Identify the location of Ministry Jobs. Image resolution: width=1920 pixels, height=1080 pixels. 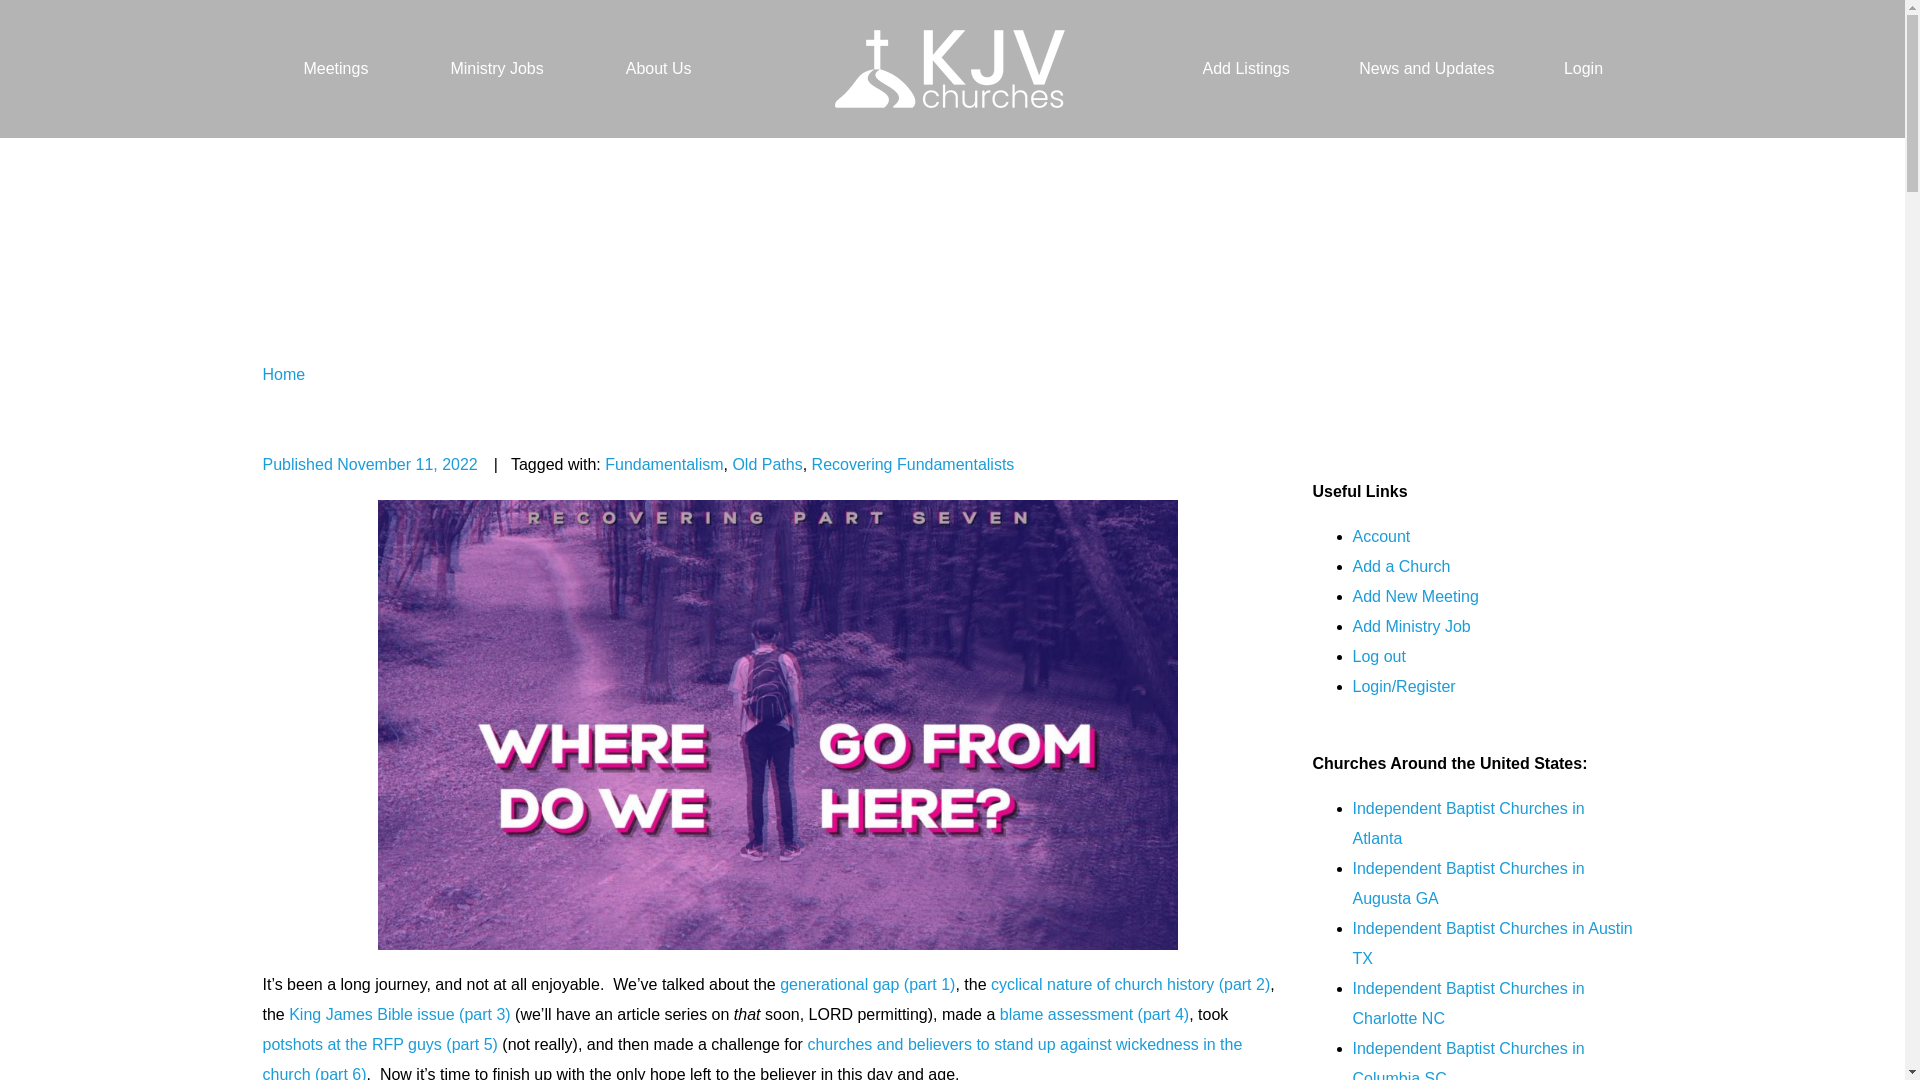
(496, 68).